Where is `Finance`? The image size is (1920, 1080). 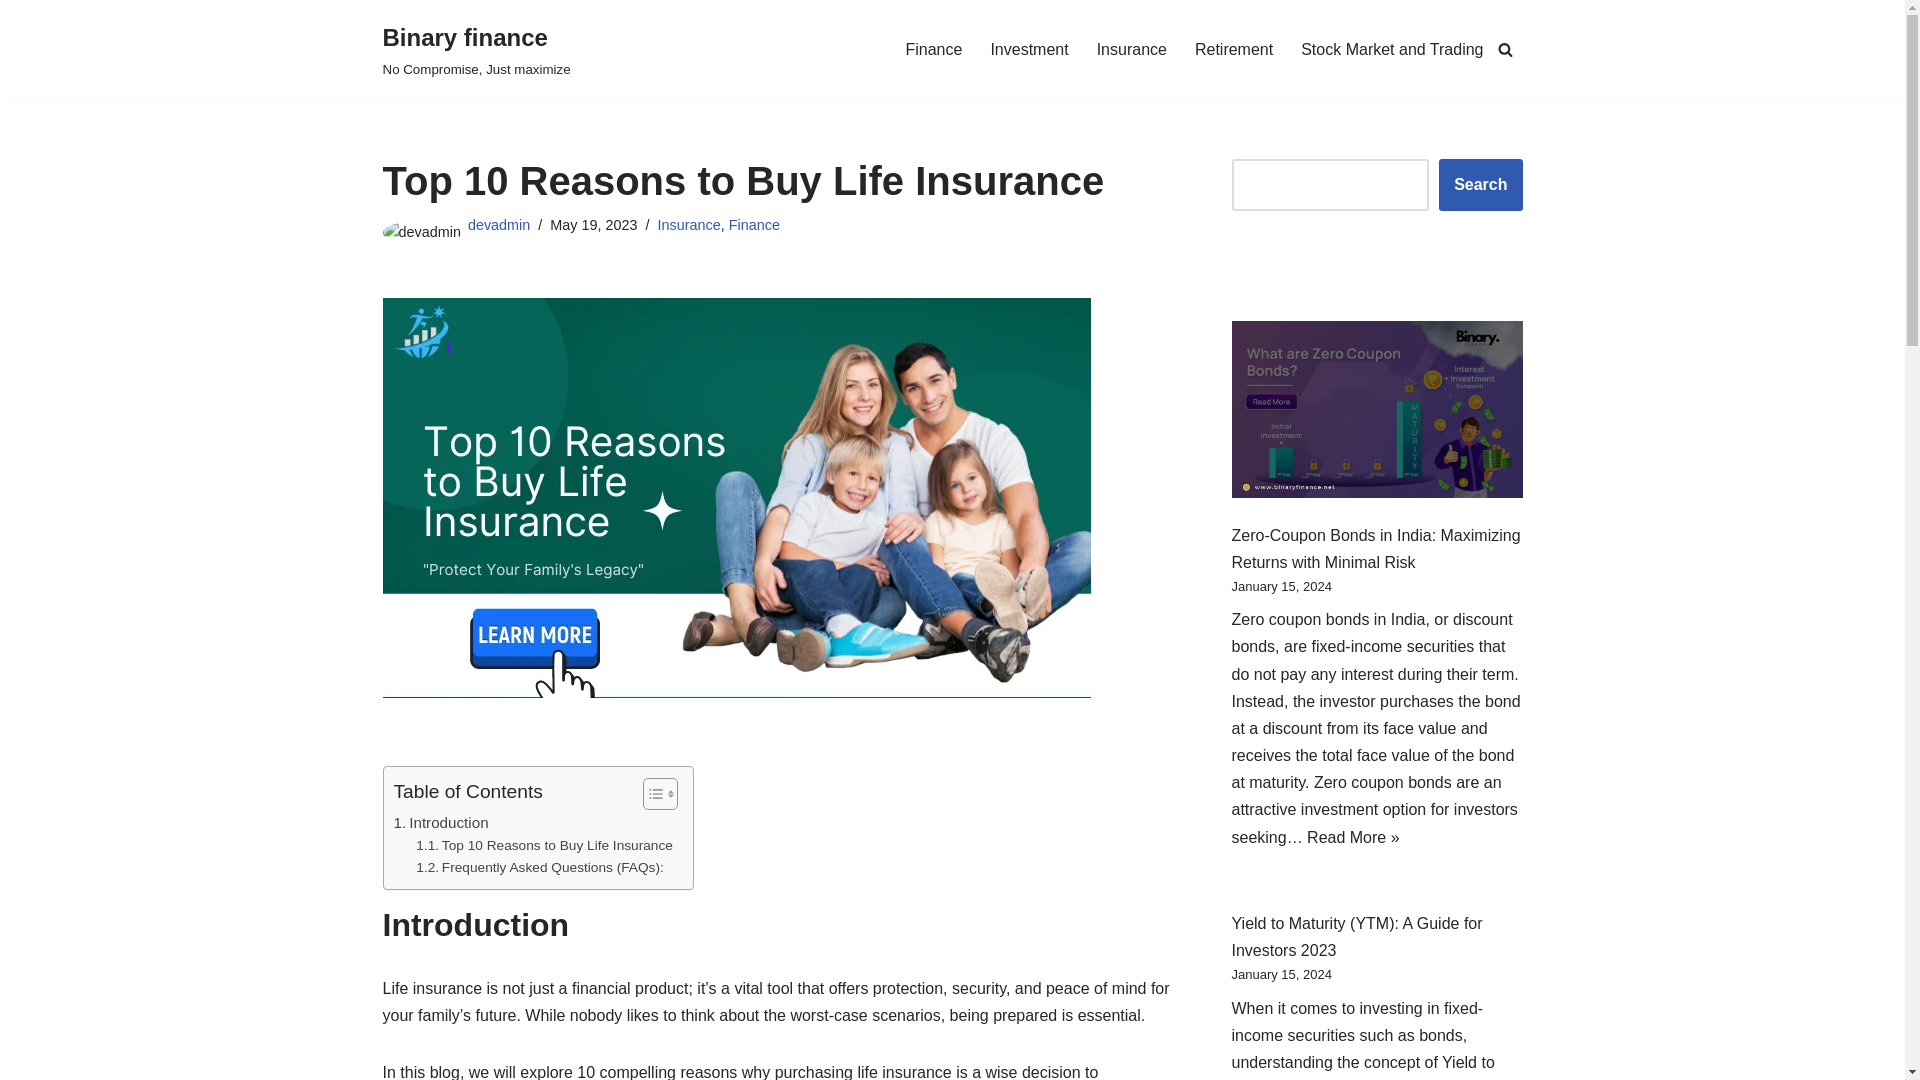 Finance is located at coordinates (932, 48).